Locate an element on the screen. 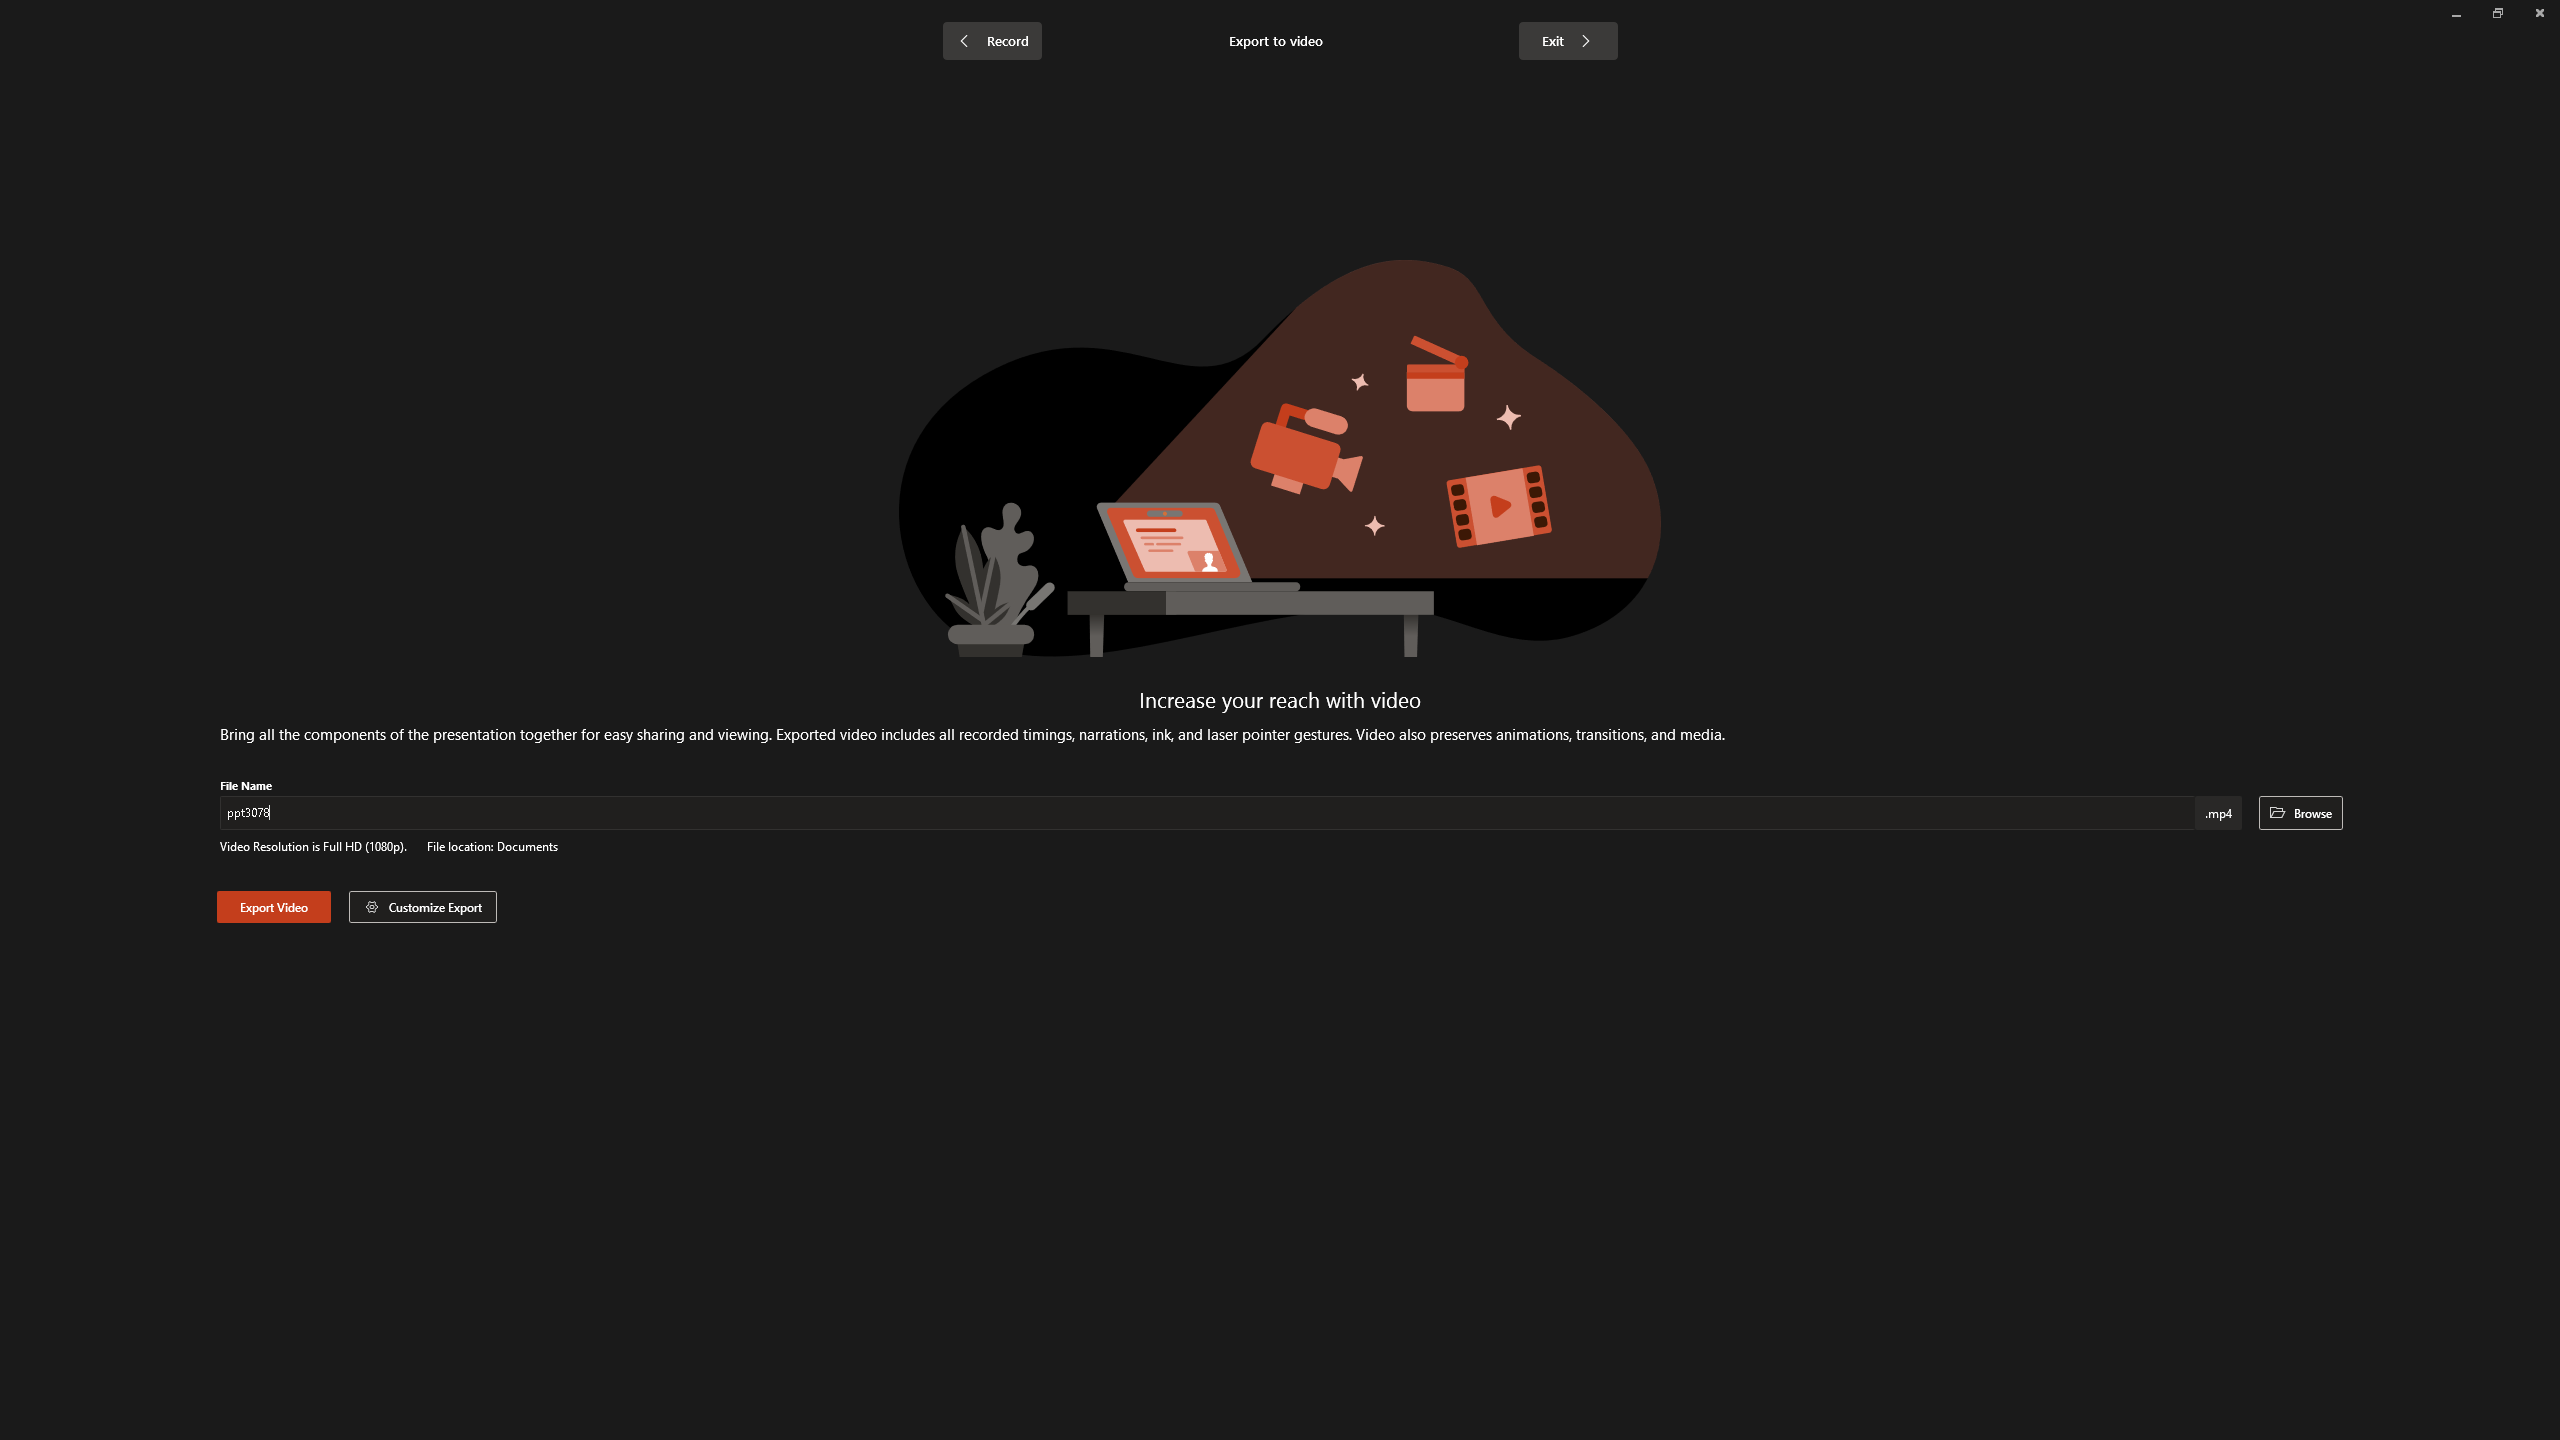 The image size is (2560, 1440). Screen Recording is located at coordinates (290, 103).